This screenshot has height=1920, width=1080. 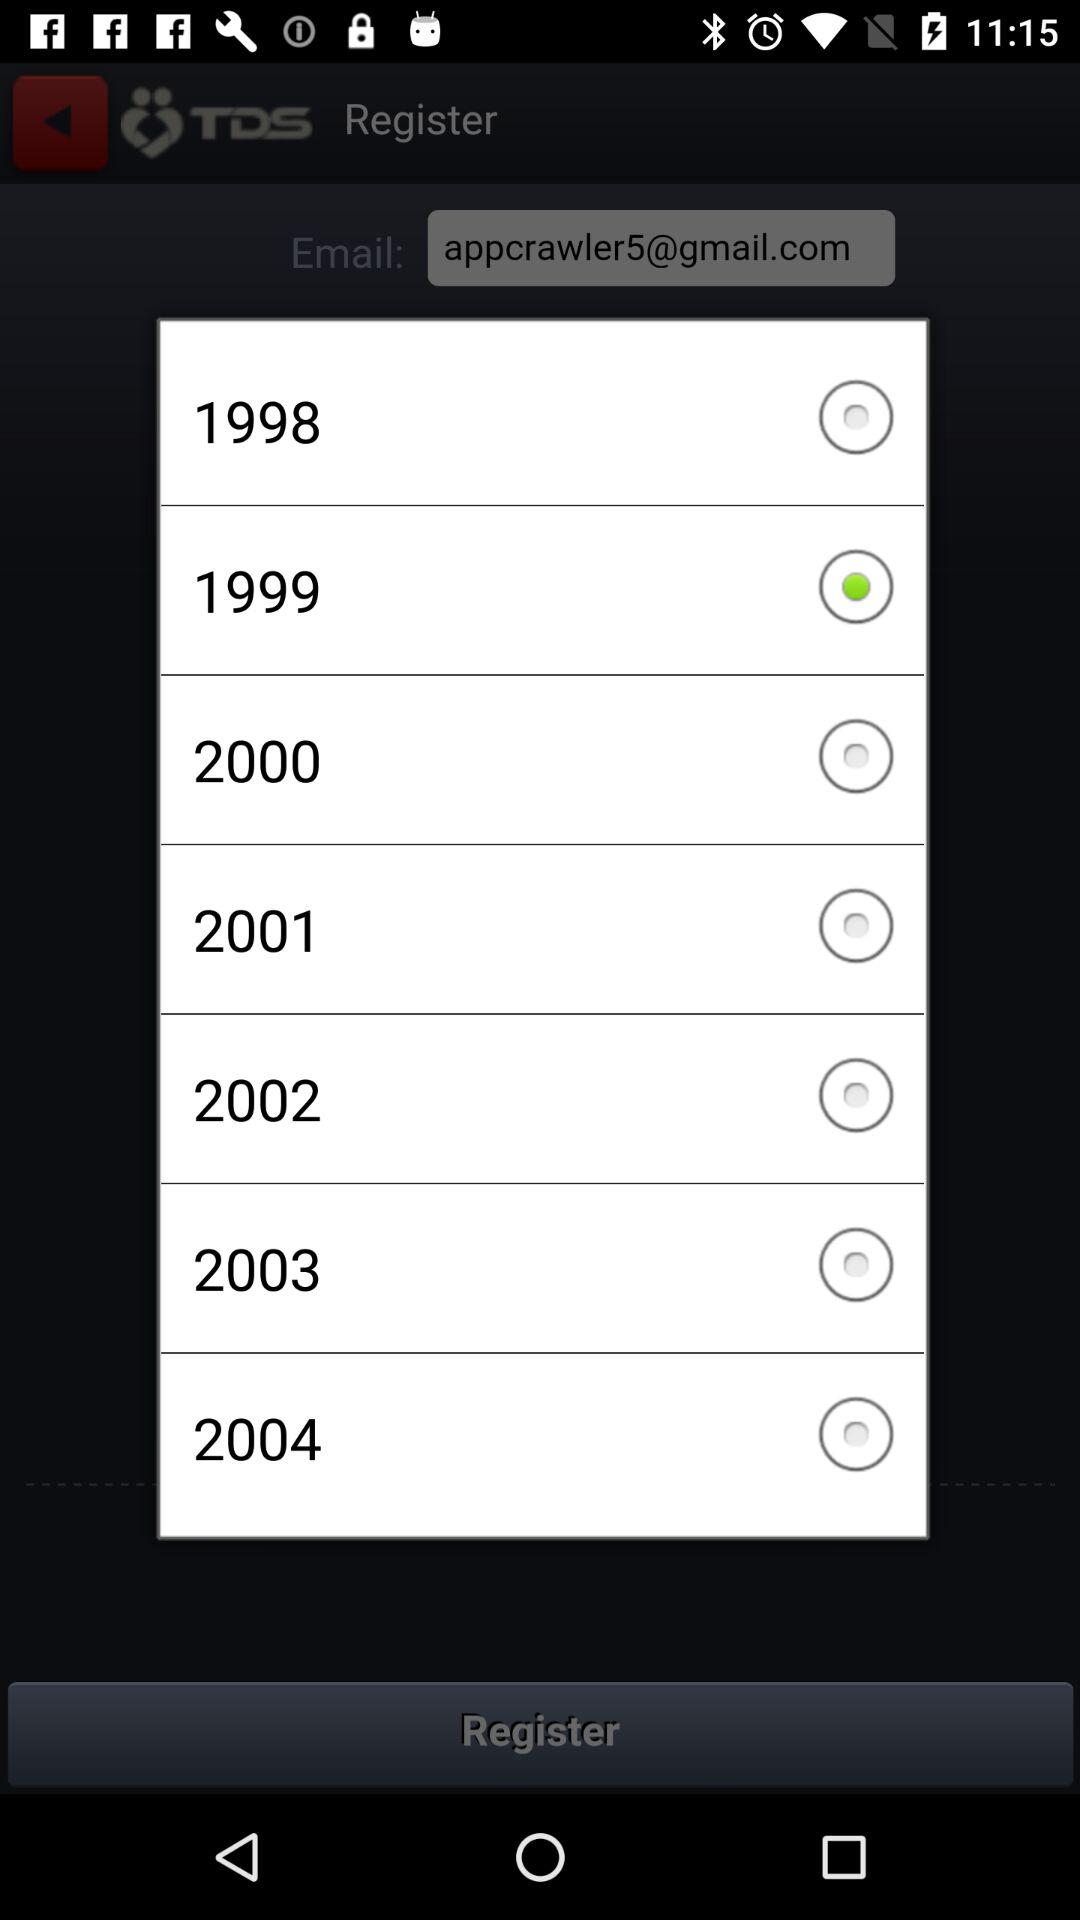 I want to click on jump to the 2000 item, so click(x=542, y=759).